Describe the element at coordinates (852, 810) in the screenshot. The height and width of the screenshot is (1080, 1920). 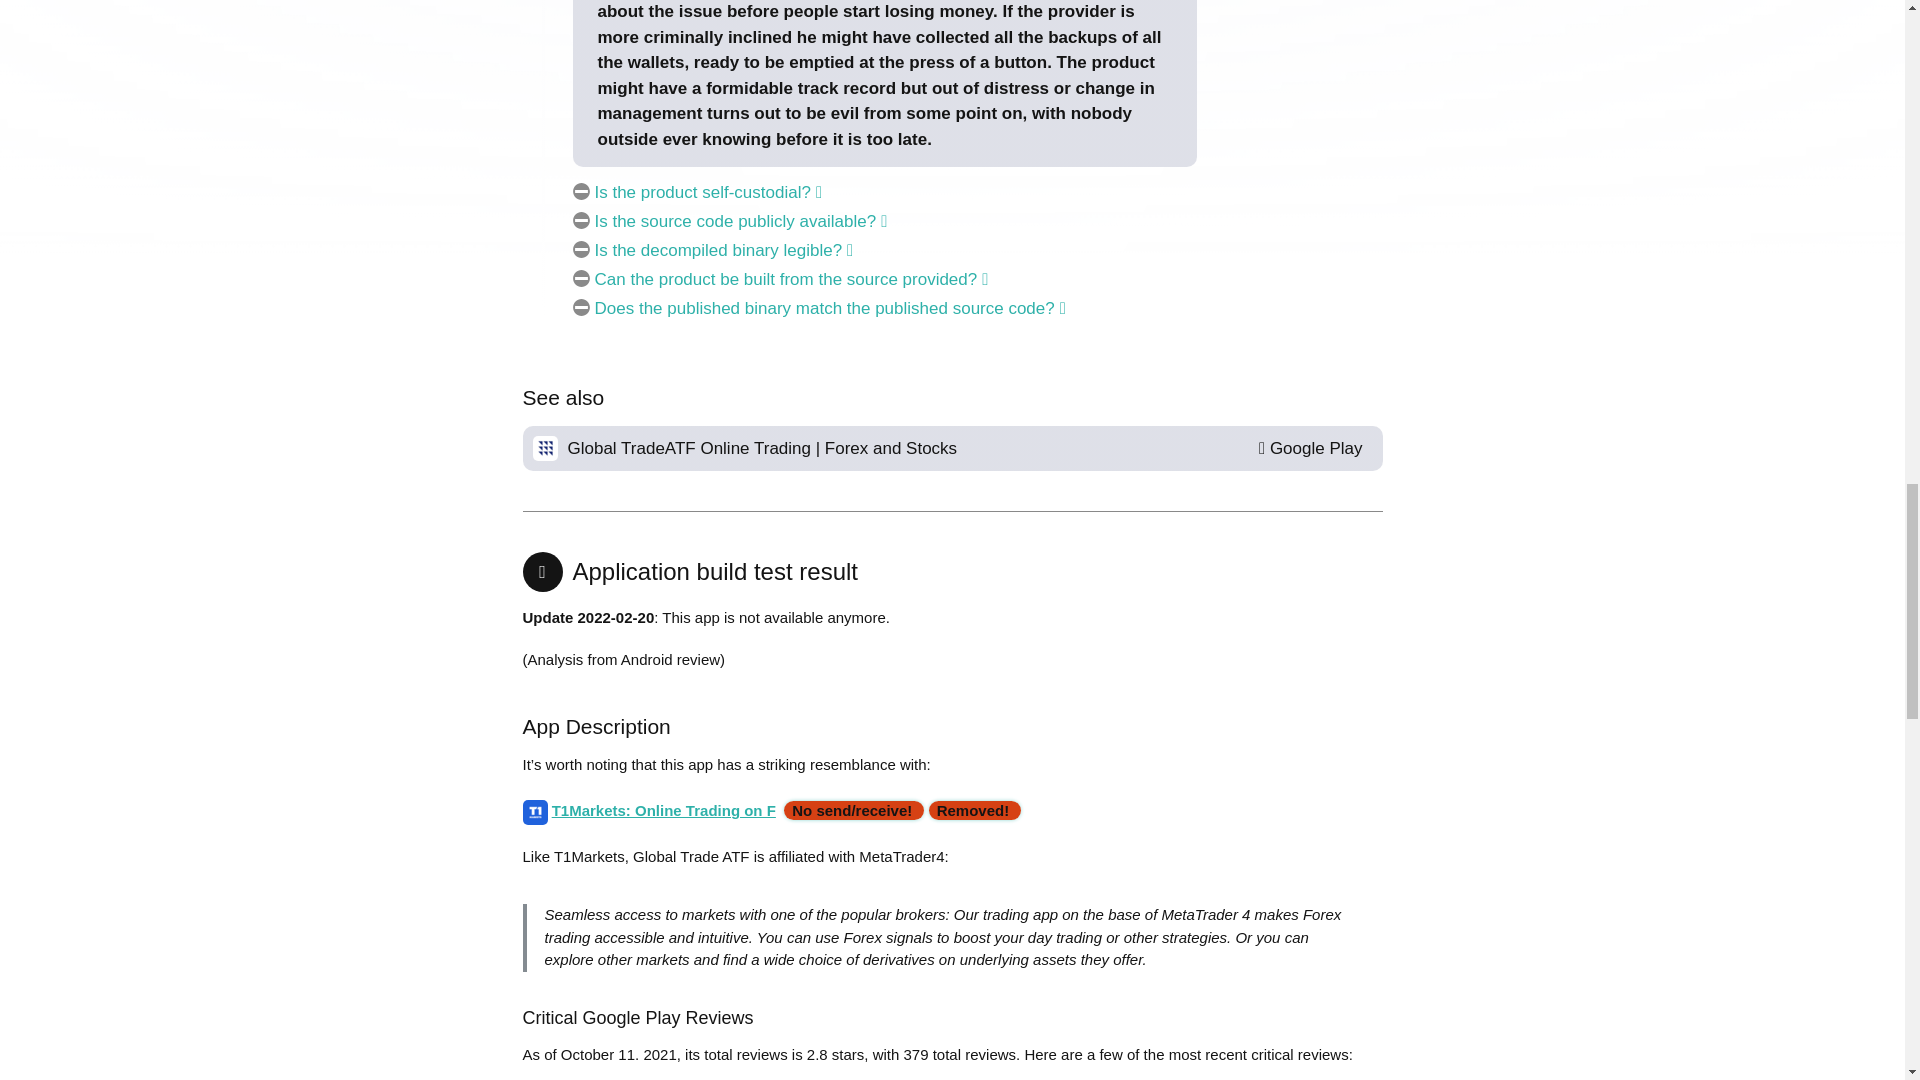
I see `Click or tap here to learn more about this verdict` at that location.